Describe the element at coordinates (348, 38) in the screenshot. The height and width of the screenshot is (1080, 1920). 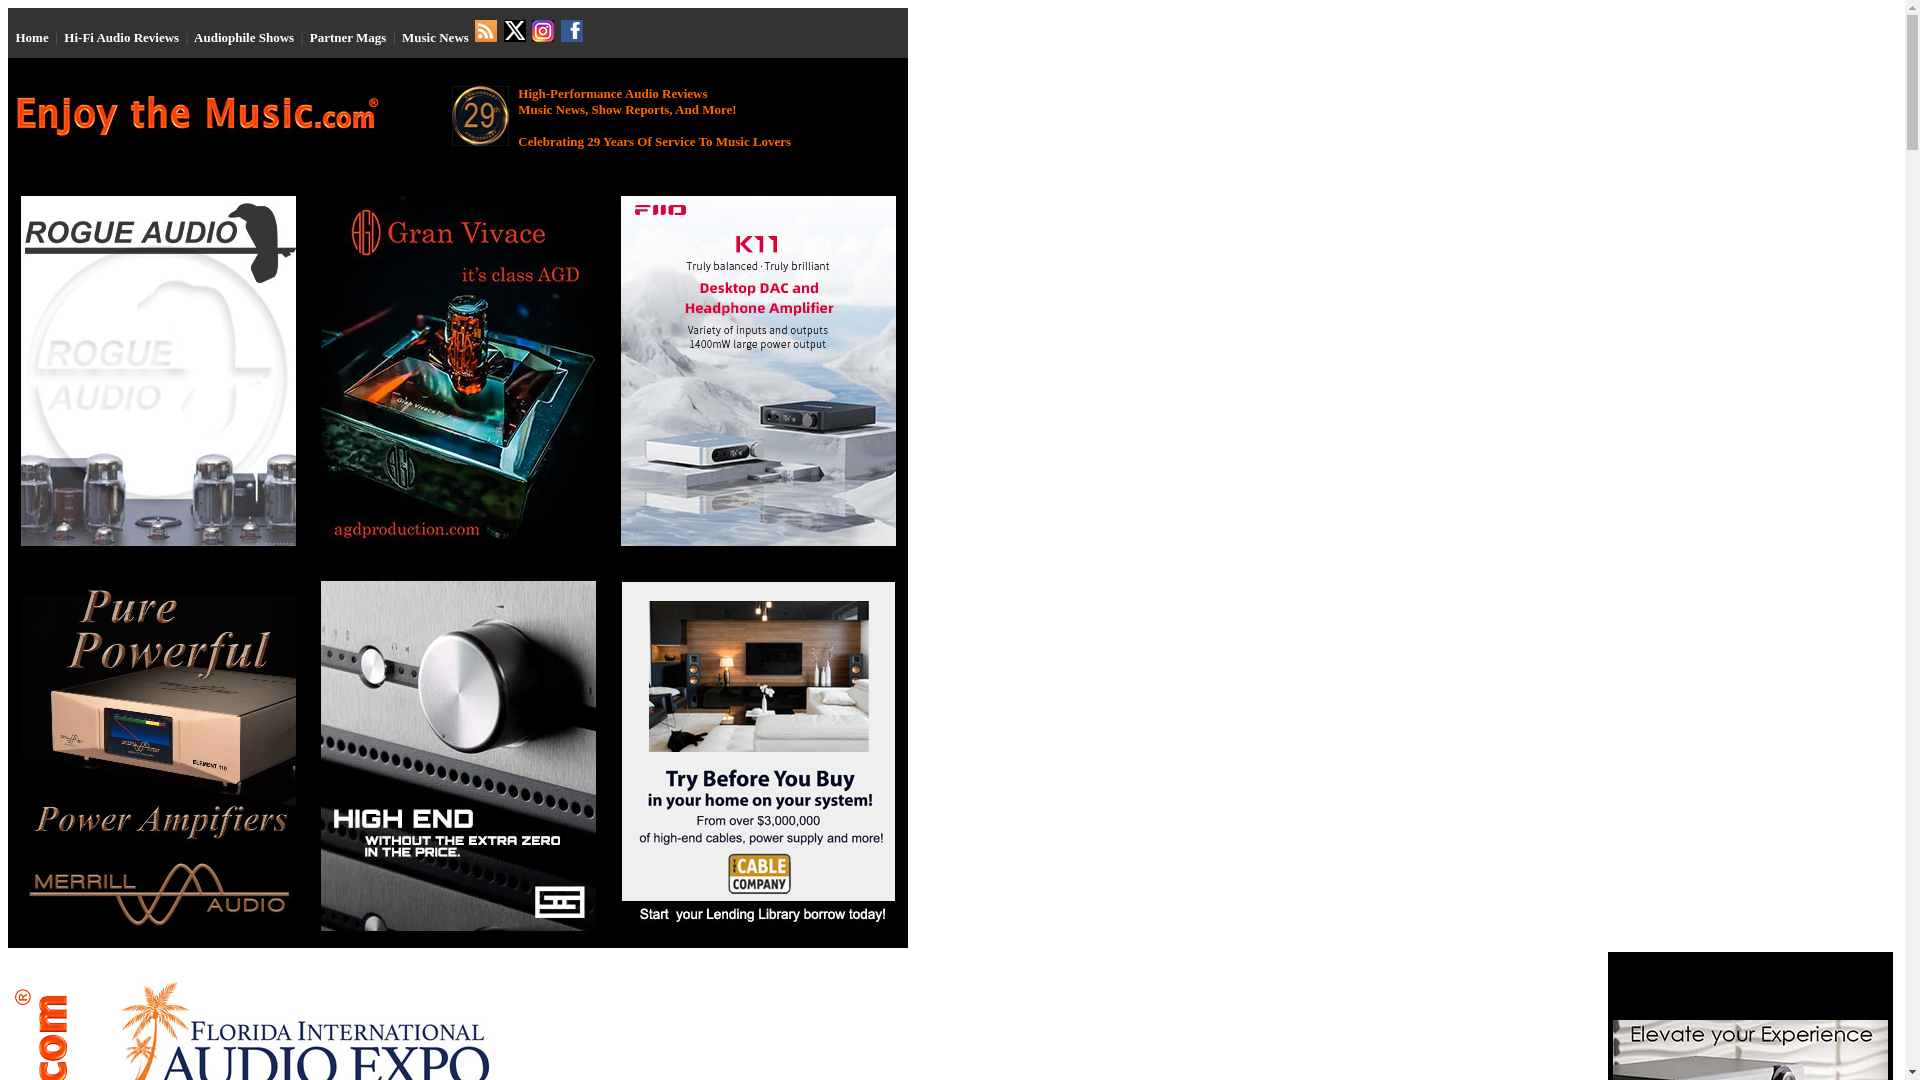
I see `Partner Mags` at that location.